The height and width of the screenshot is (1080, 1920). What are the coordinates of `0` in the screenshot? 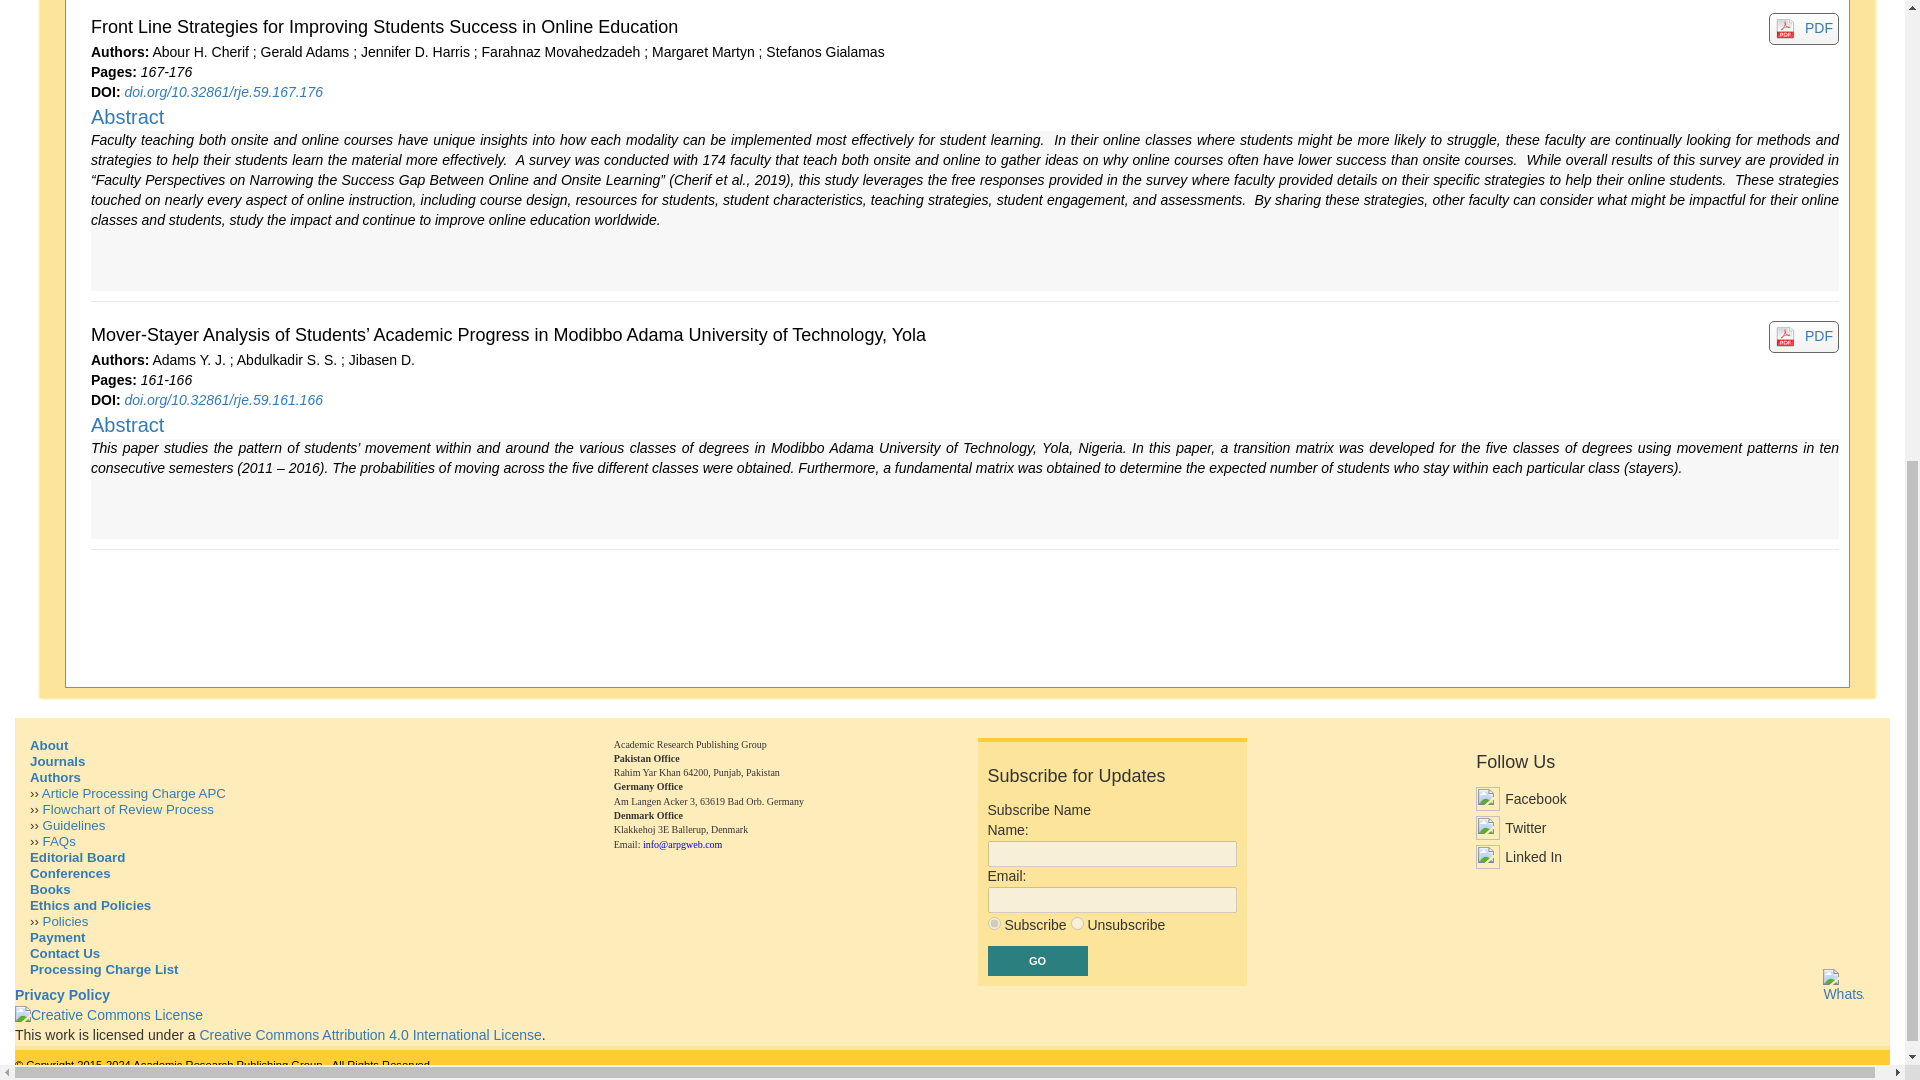 It's located at (1078, 922).